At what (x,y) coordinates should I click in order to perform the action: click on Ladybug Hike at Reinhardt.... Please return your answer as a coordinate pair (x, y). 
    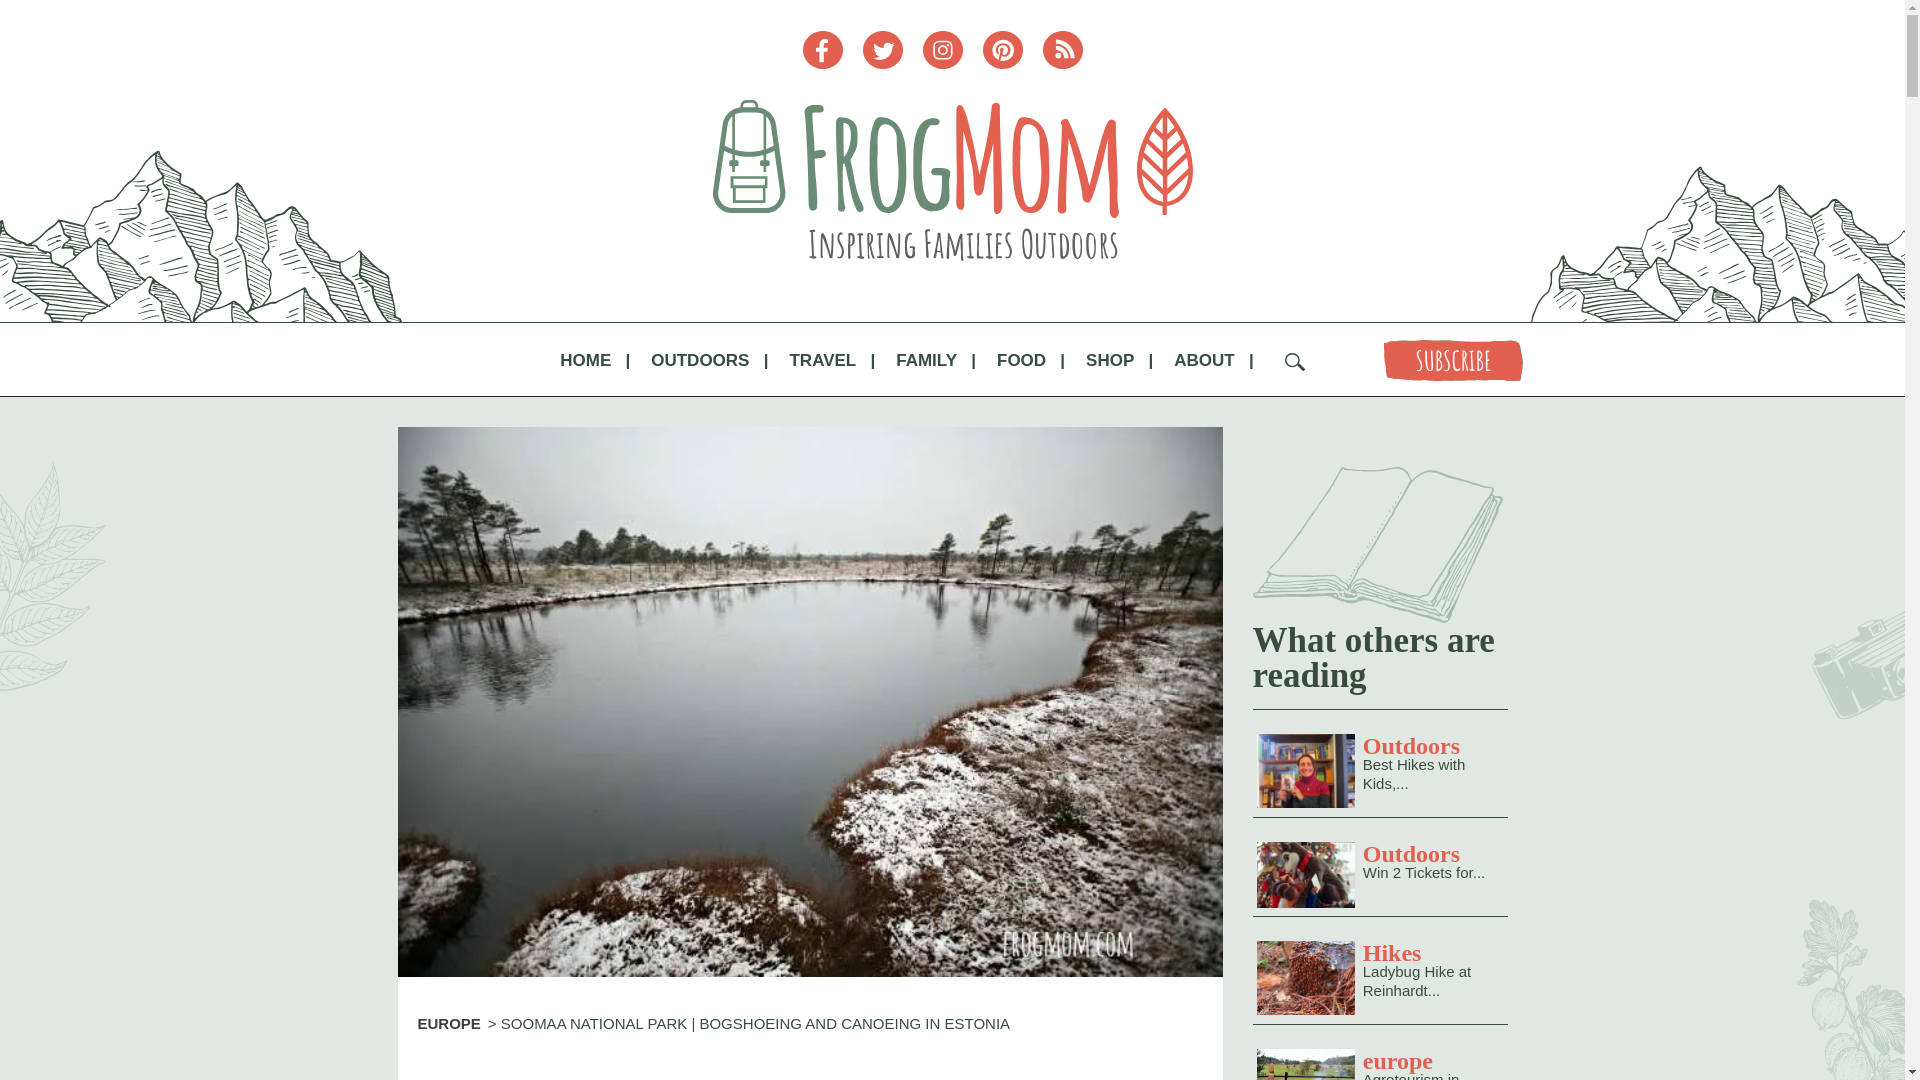
    Looking at the image, I should click on (1416, 981).